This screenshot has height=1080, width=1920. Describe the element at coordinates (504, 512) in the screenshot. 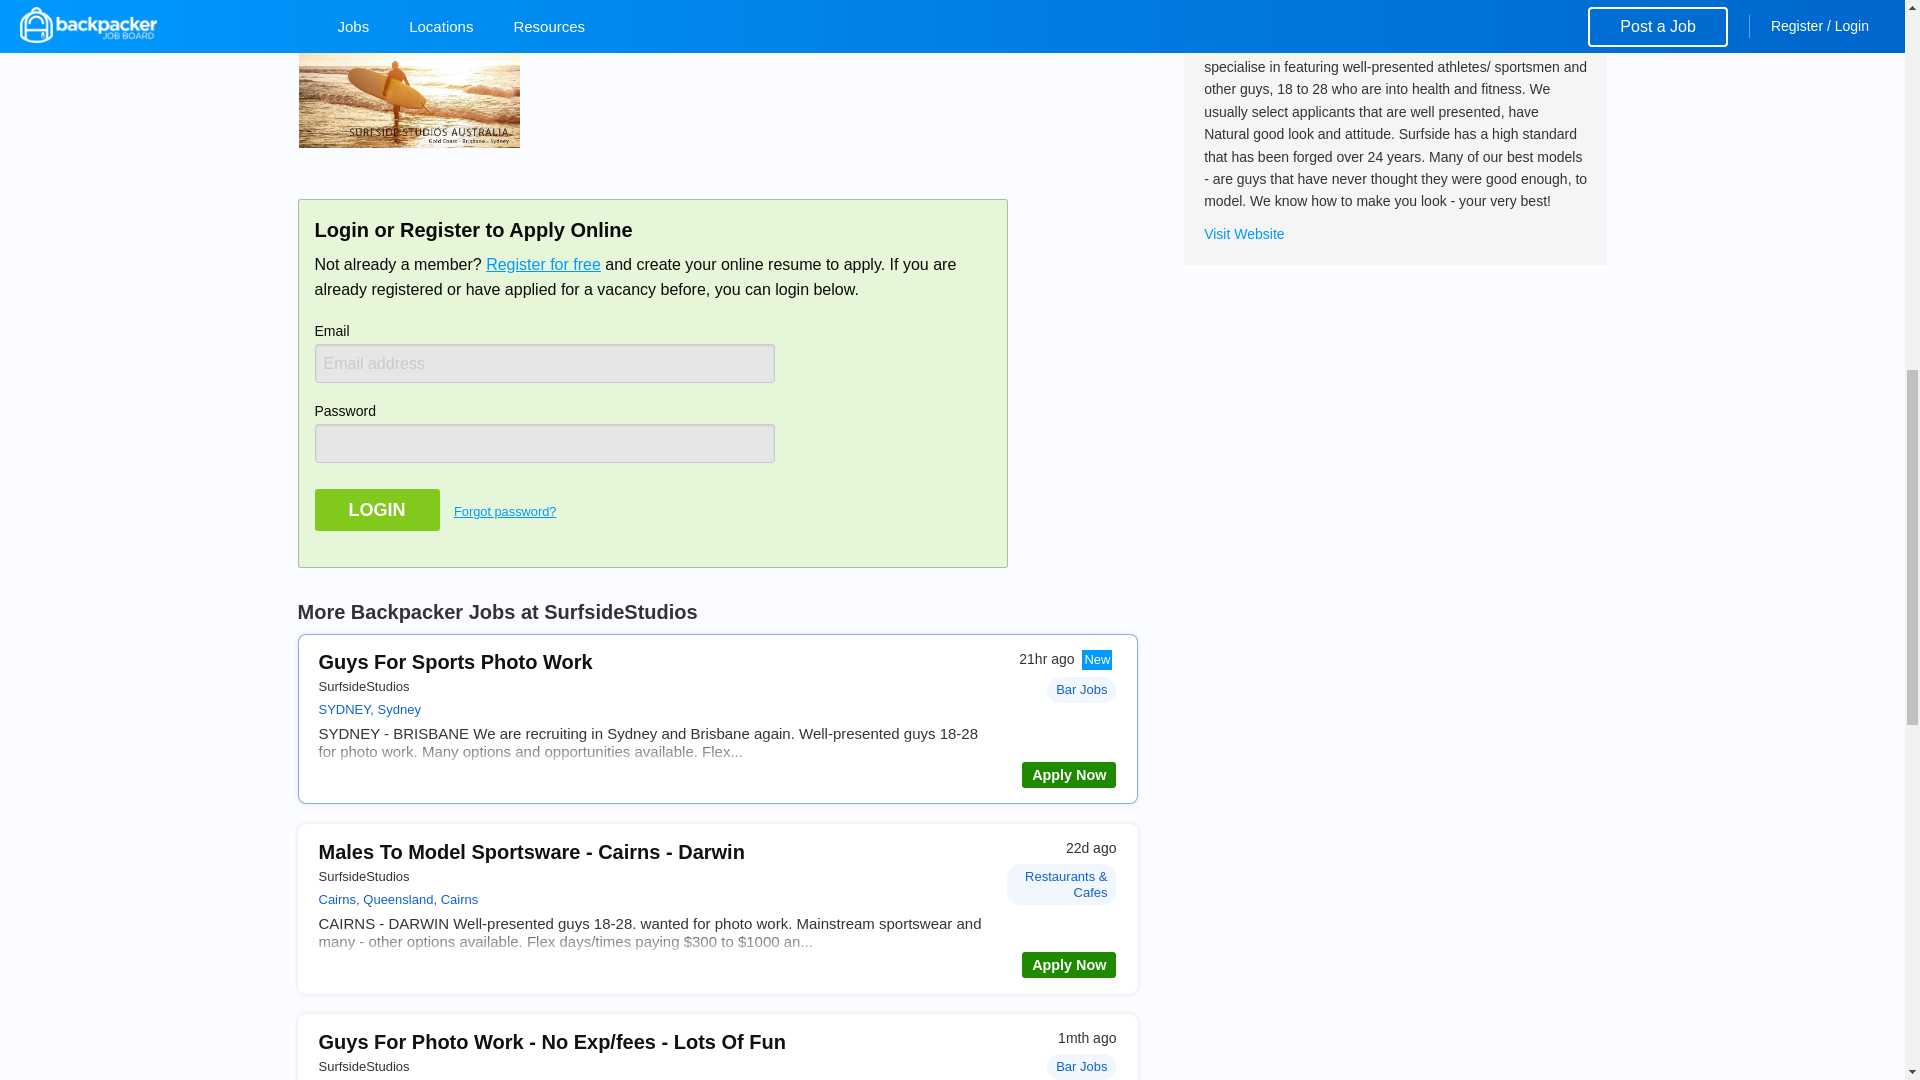

I see `Forgot password?` at that location.